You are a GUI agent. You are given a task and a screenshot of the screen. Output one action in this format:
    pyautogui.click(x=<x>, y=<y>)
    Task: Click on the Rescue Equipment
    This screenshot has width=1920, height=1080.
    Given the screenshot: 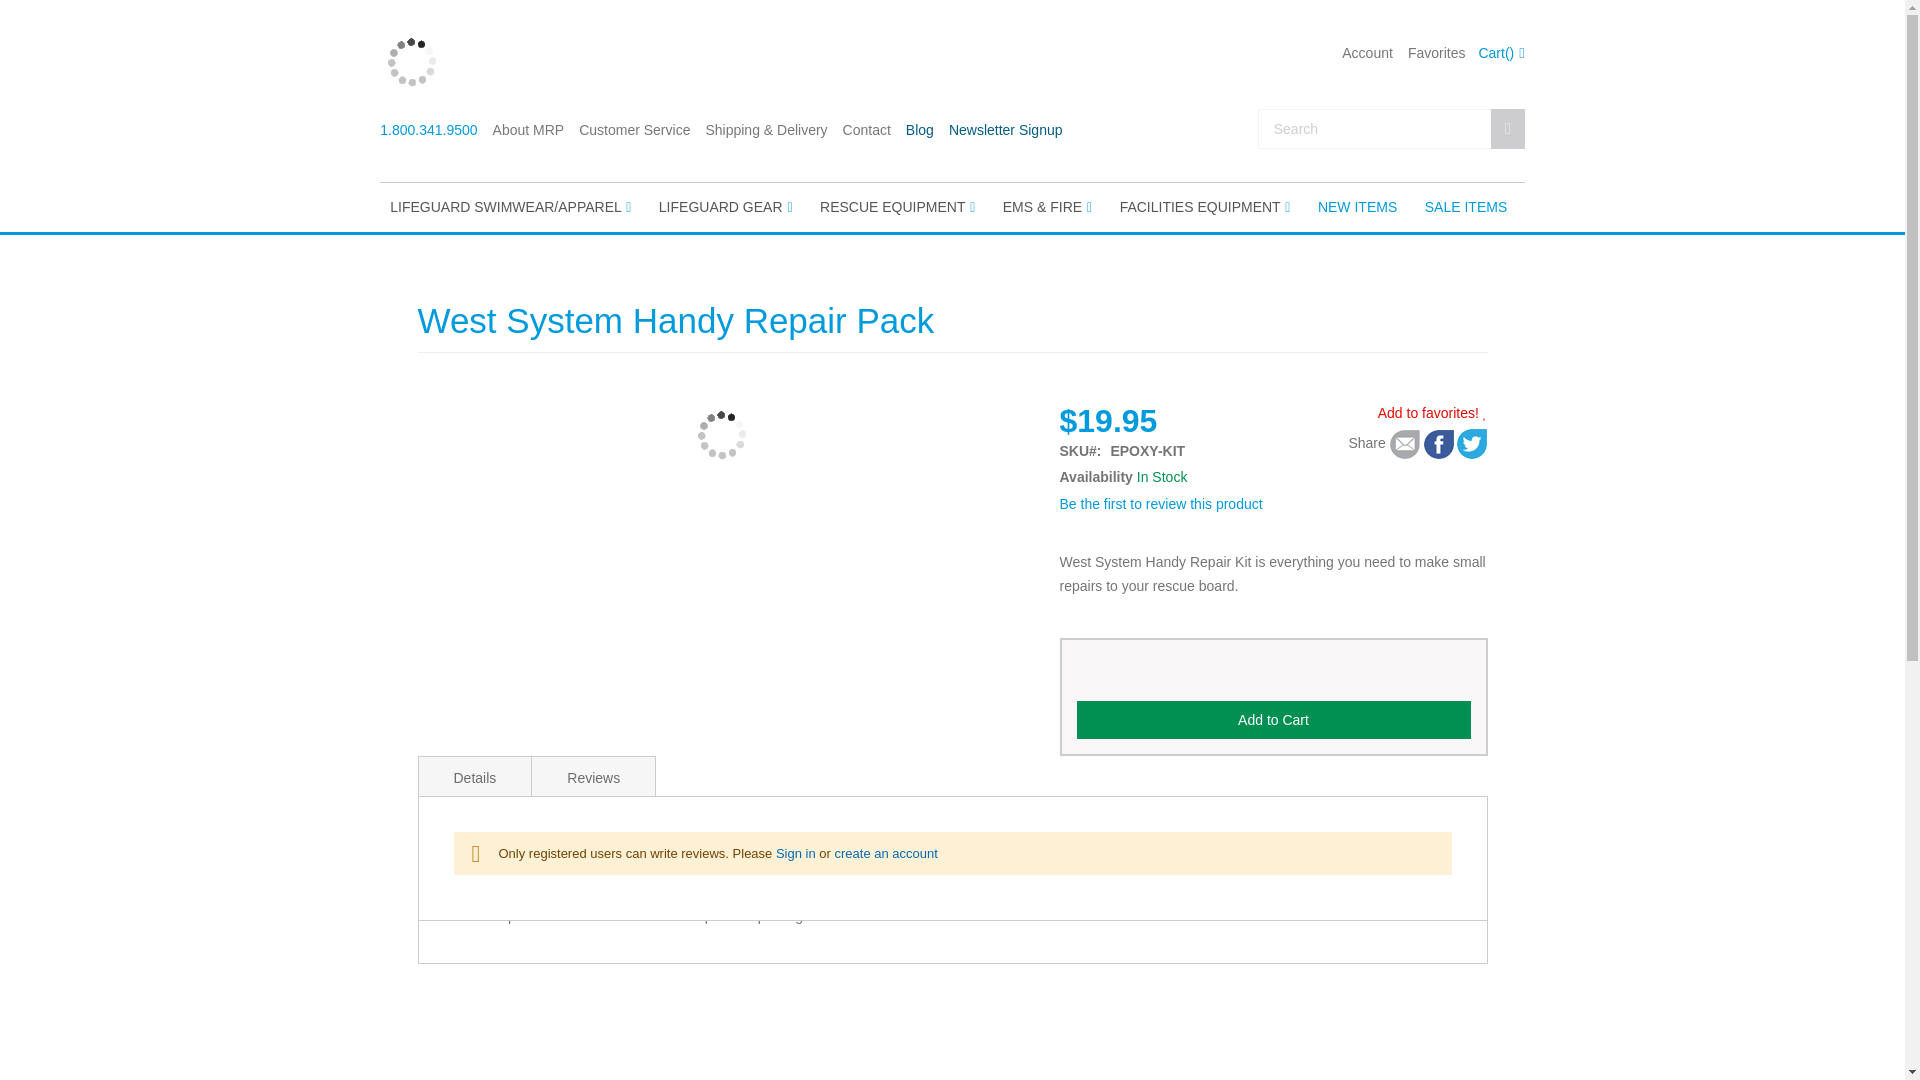 What is the action you would take?
    pyautogui.click(x=898, y=208)
    